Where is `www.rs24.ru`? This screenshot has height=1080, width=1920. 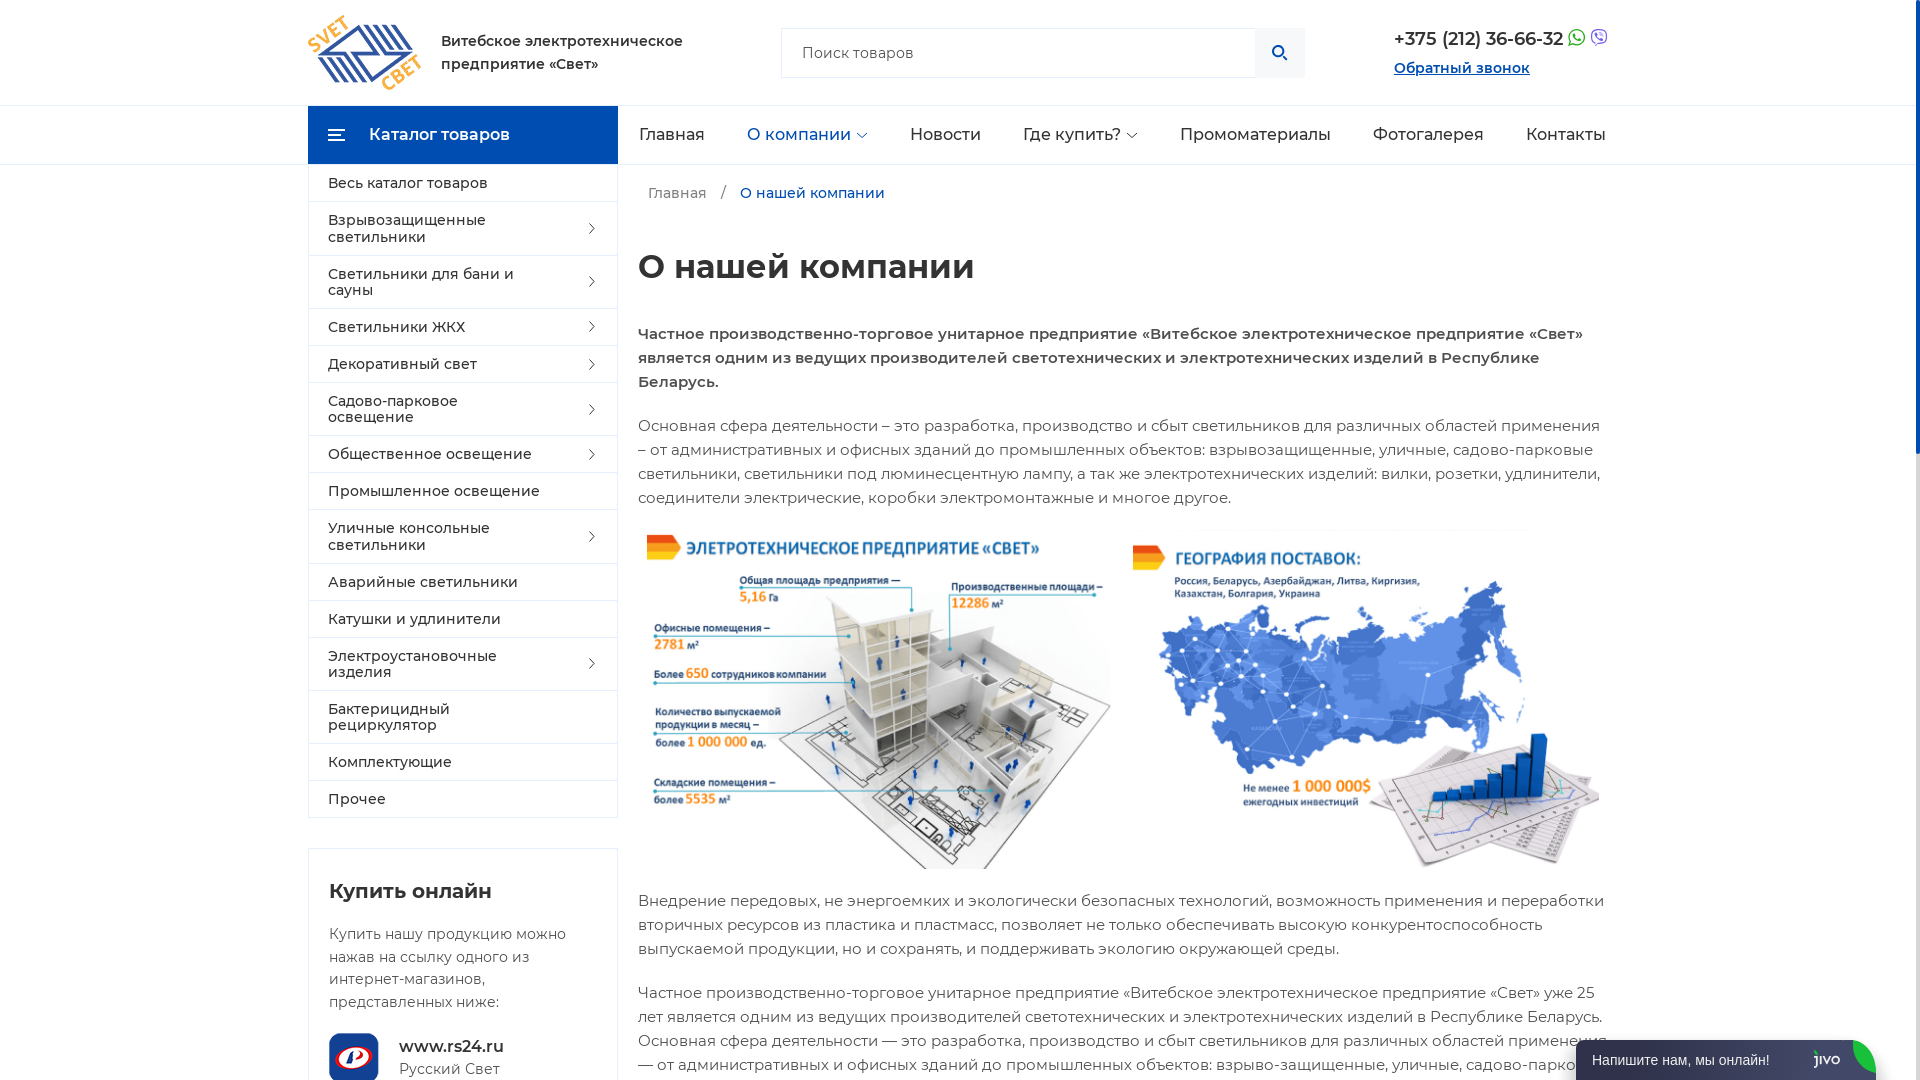 www.rs24.ru is located at coordinates (452, 1047).